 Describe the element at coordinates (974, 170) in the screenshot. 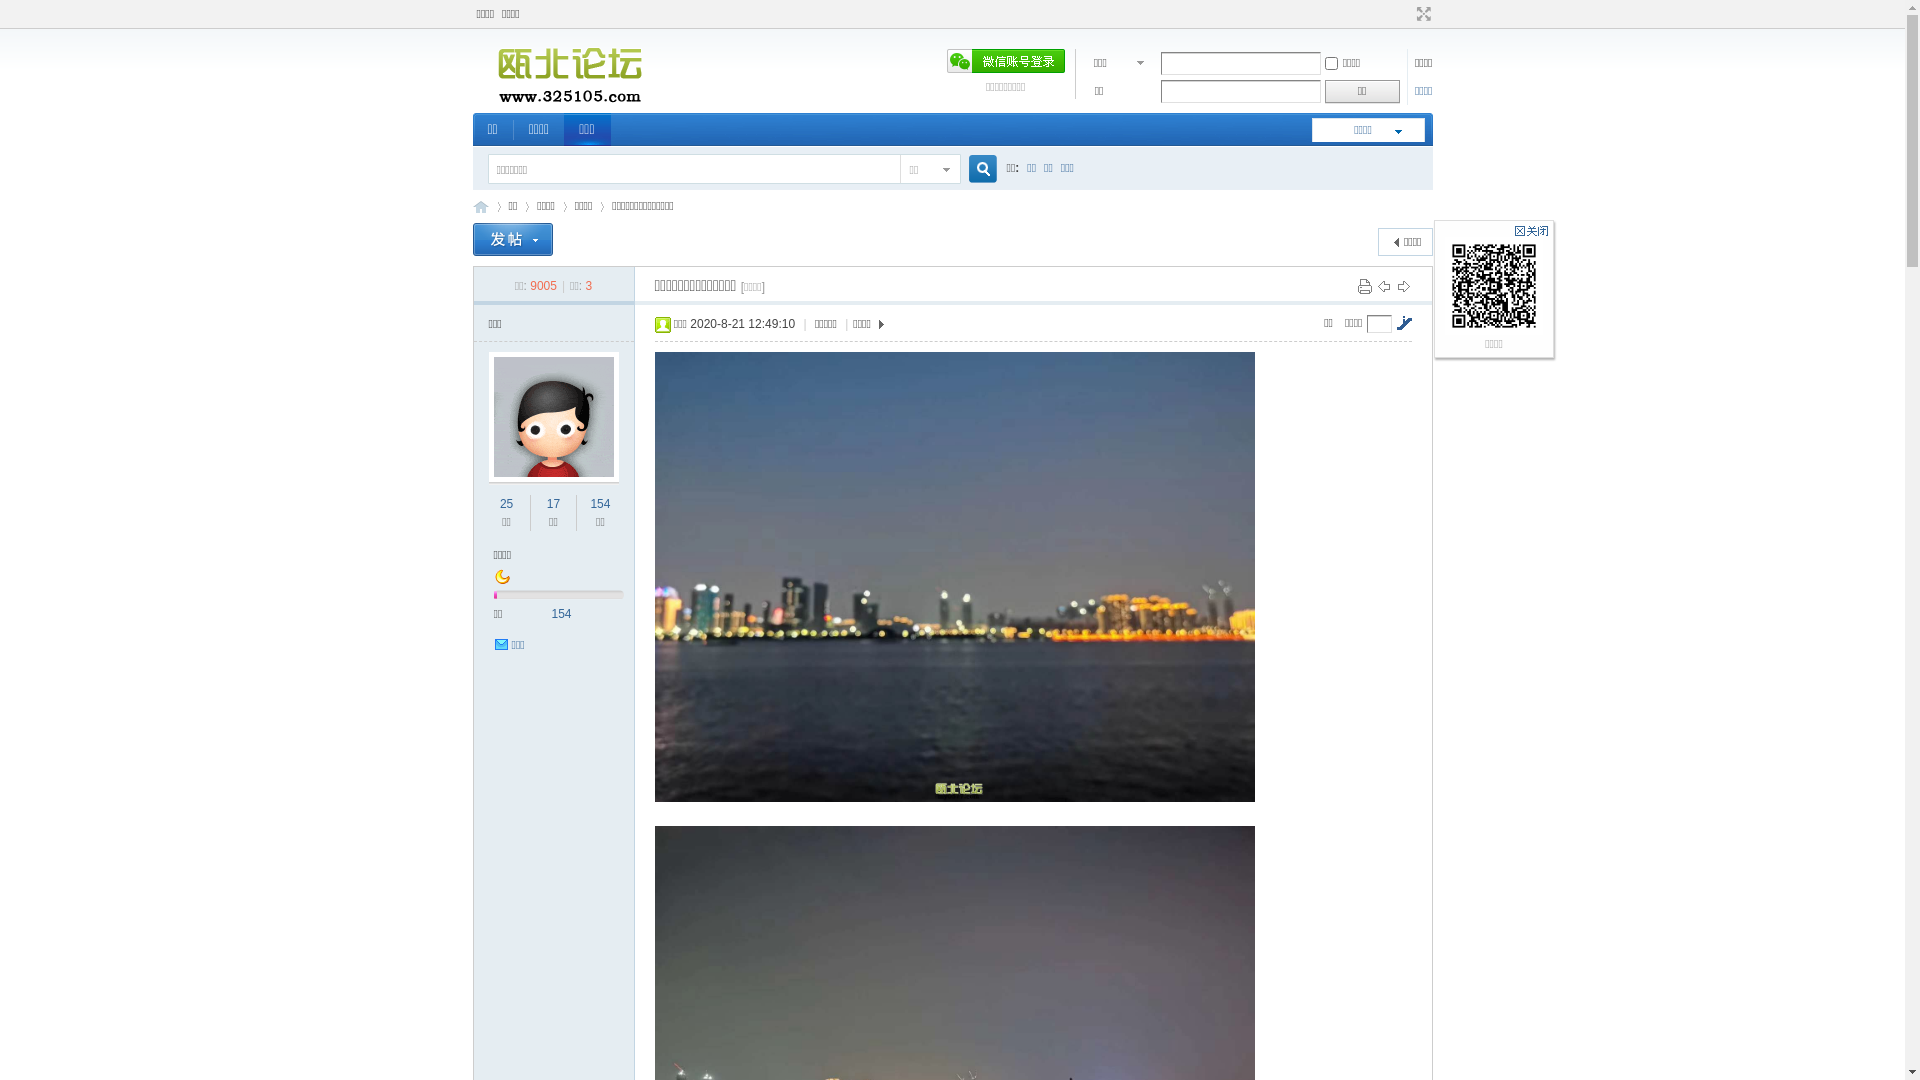

I see `true` at that location.